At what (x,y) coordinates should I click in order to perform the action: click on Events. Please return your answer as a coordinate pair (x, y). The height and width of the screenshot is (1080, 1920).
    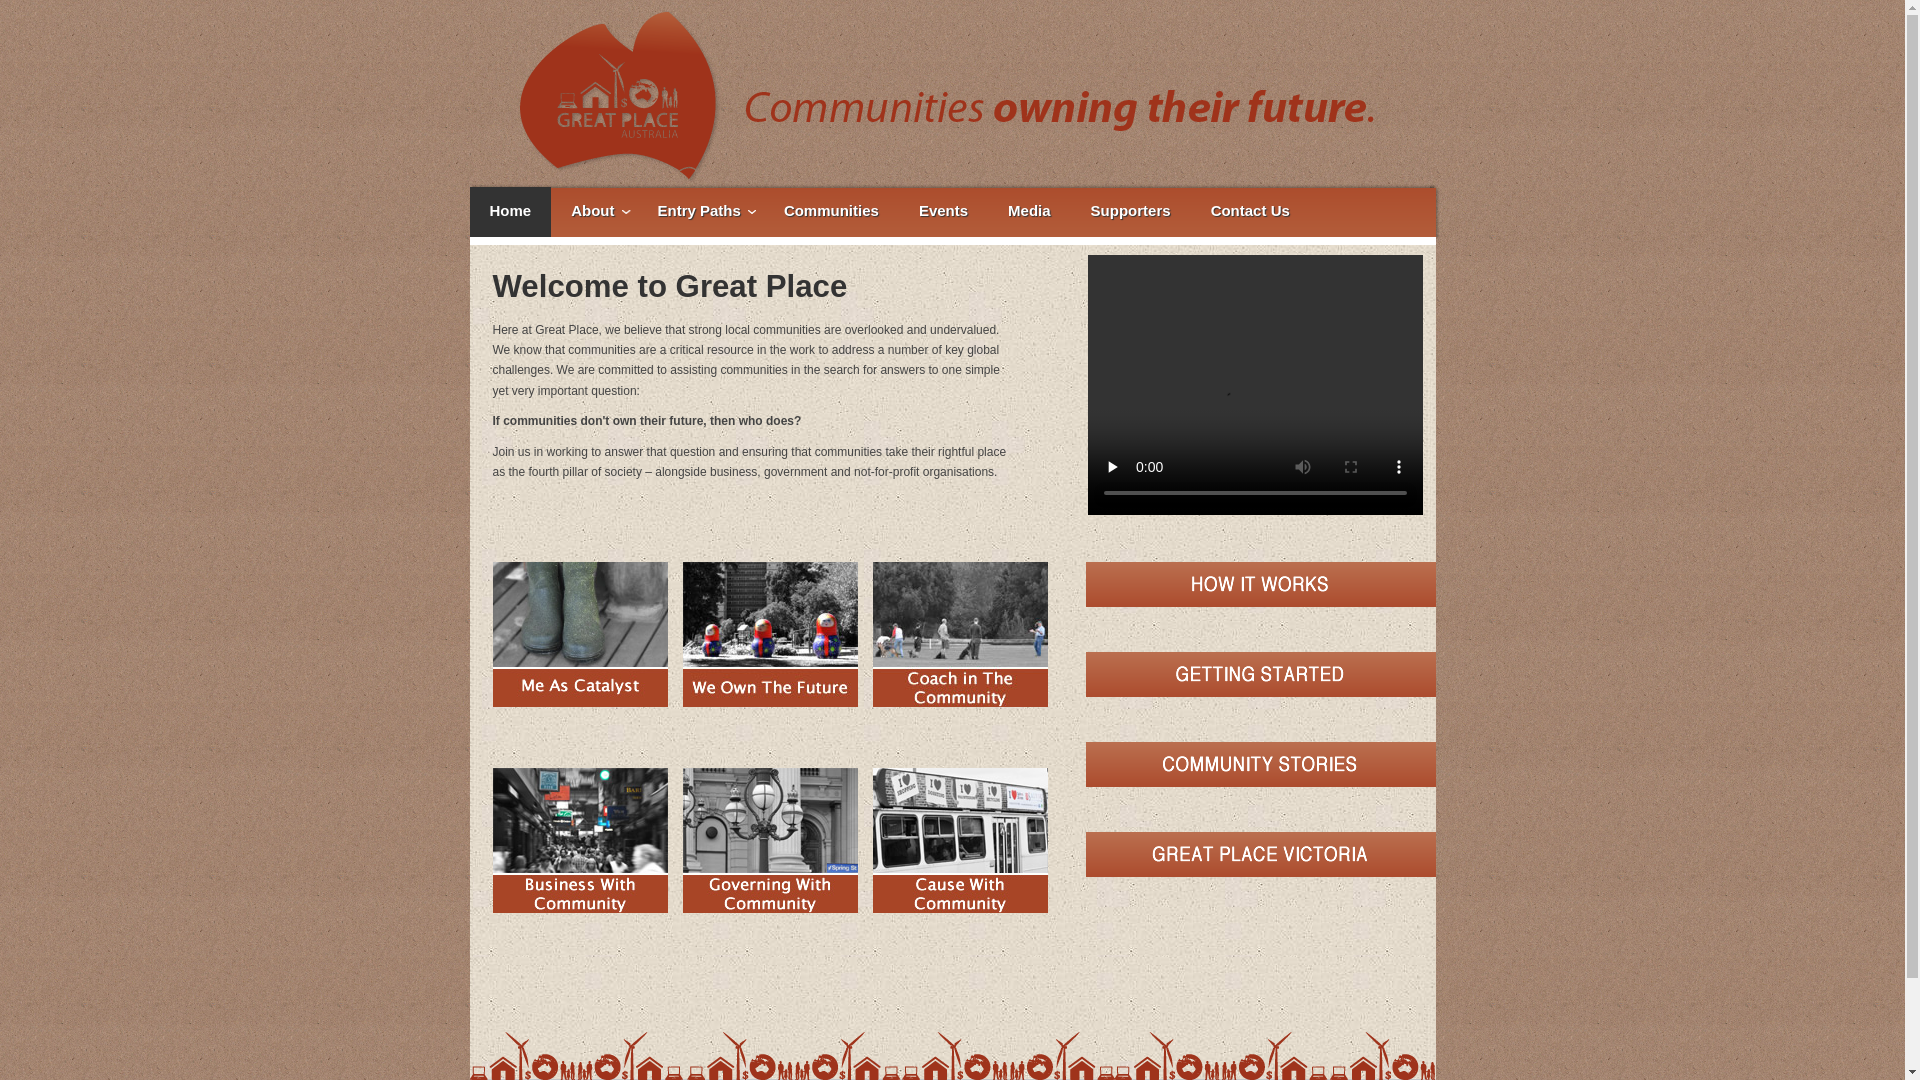
    Looking at the image, I should click on (943, 212).